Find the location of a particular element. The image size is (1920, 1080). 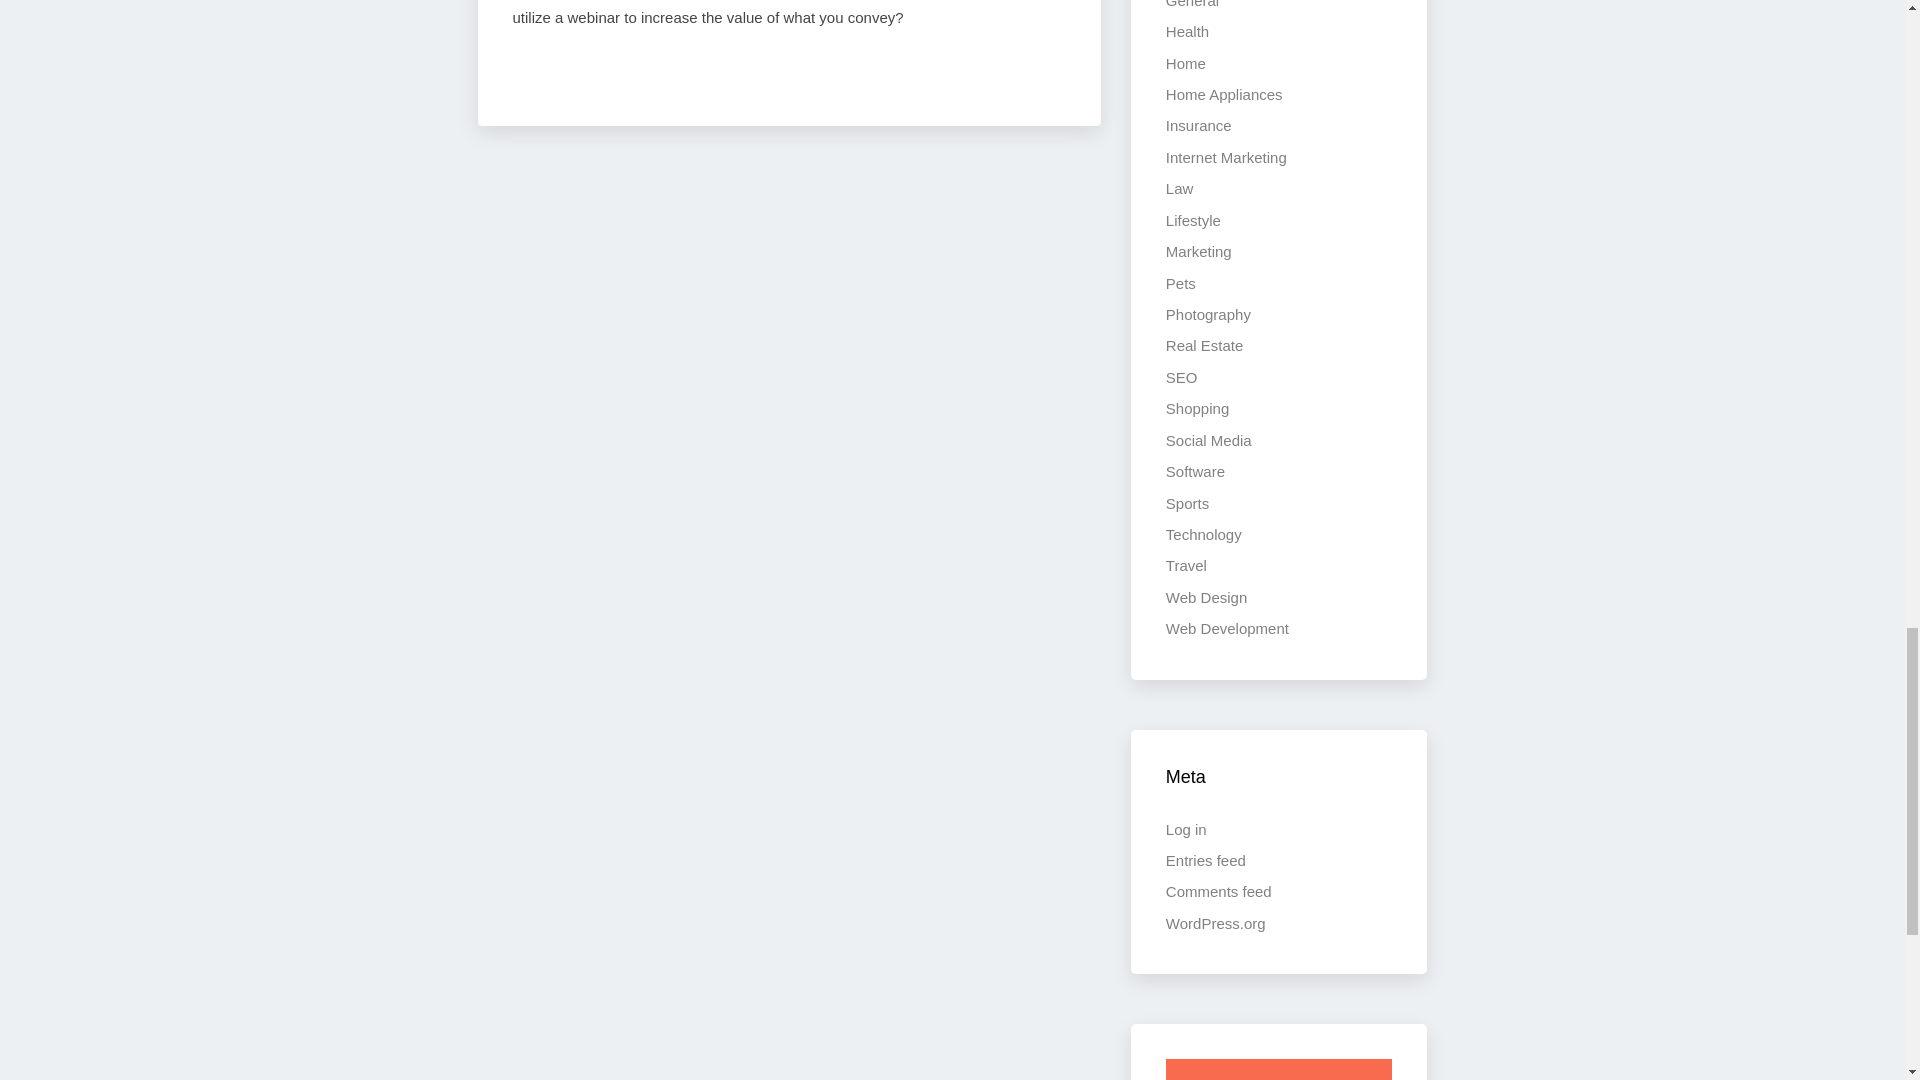

Sports is located at coordinates (1187, 502).